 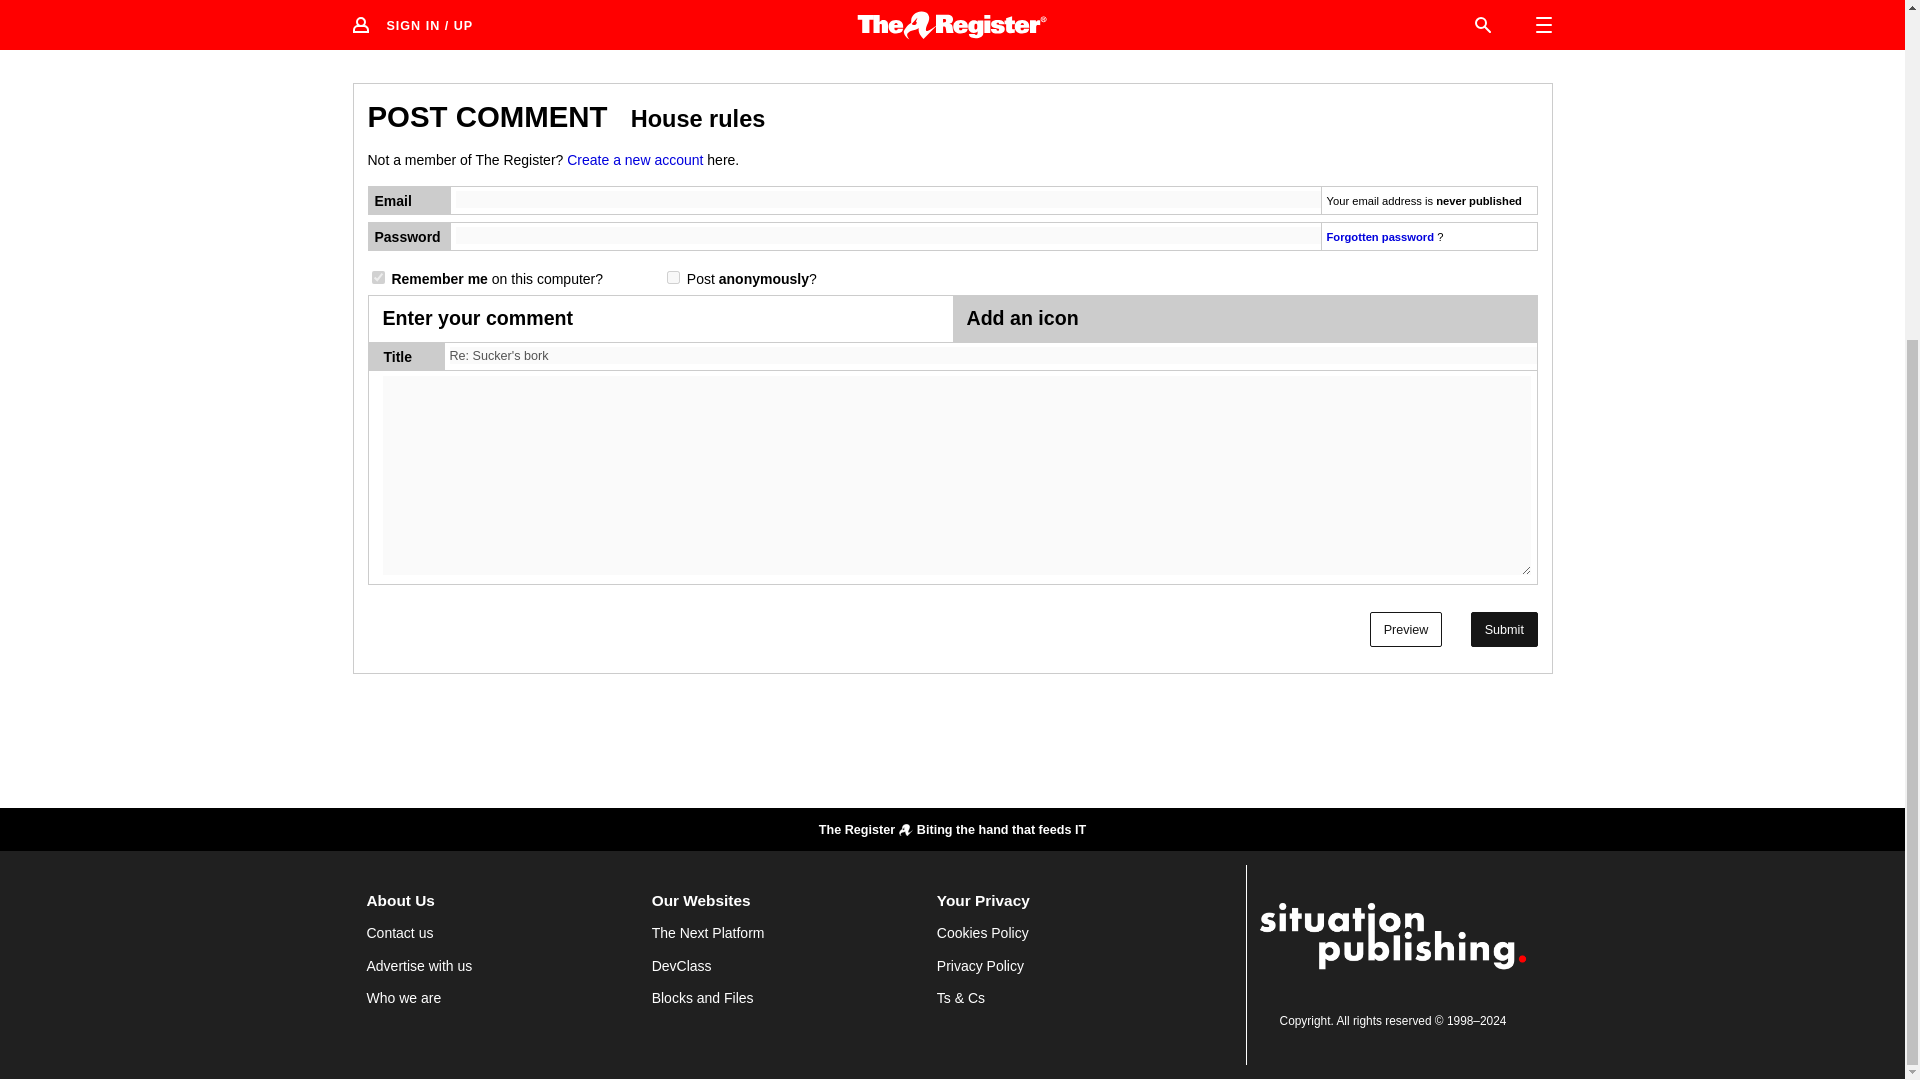 I want to click on Submit, so click(x=1504, y=629).